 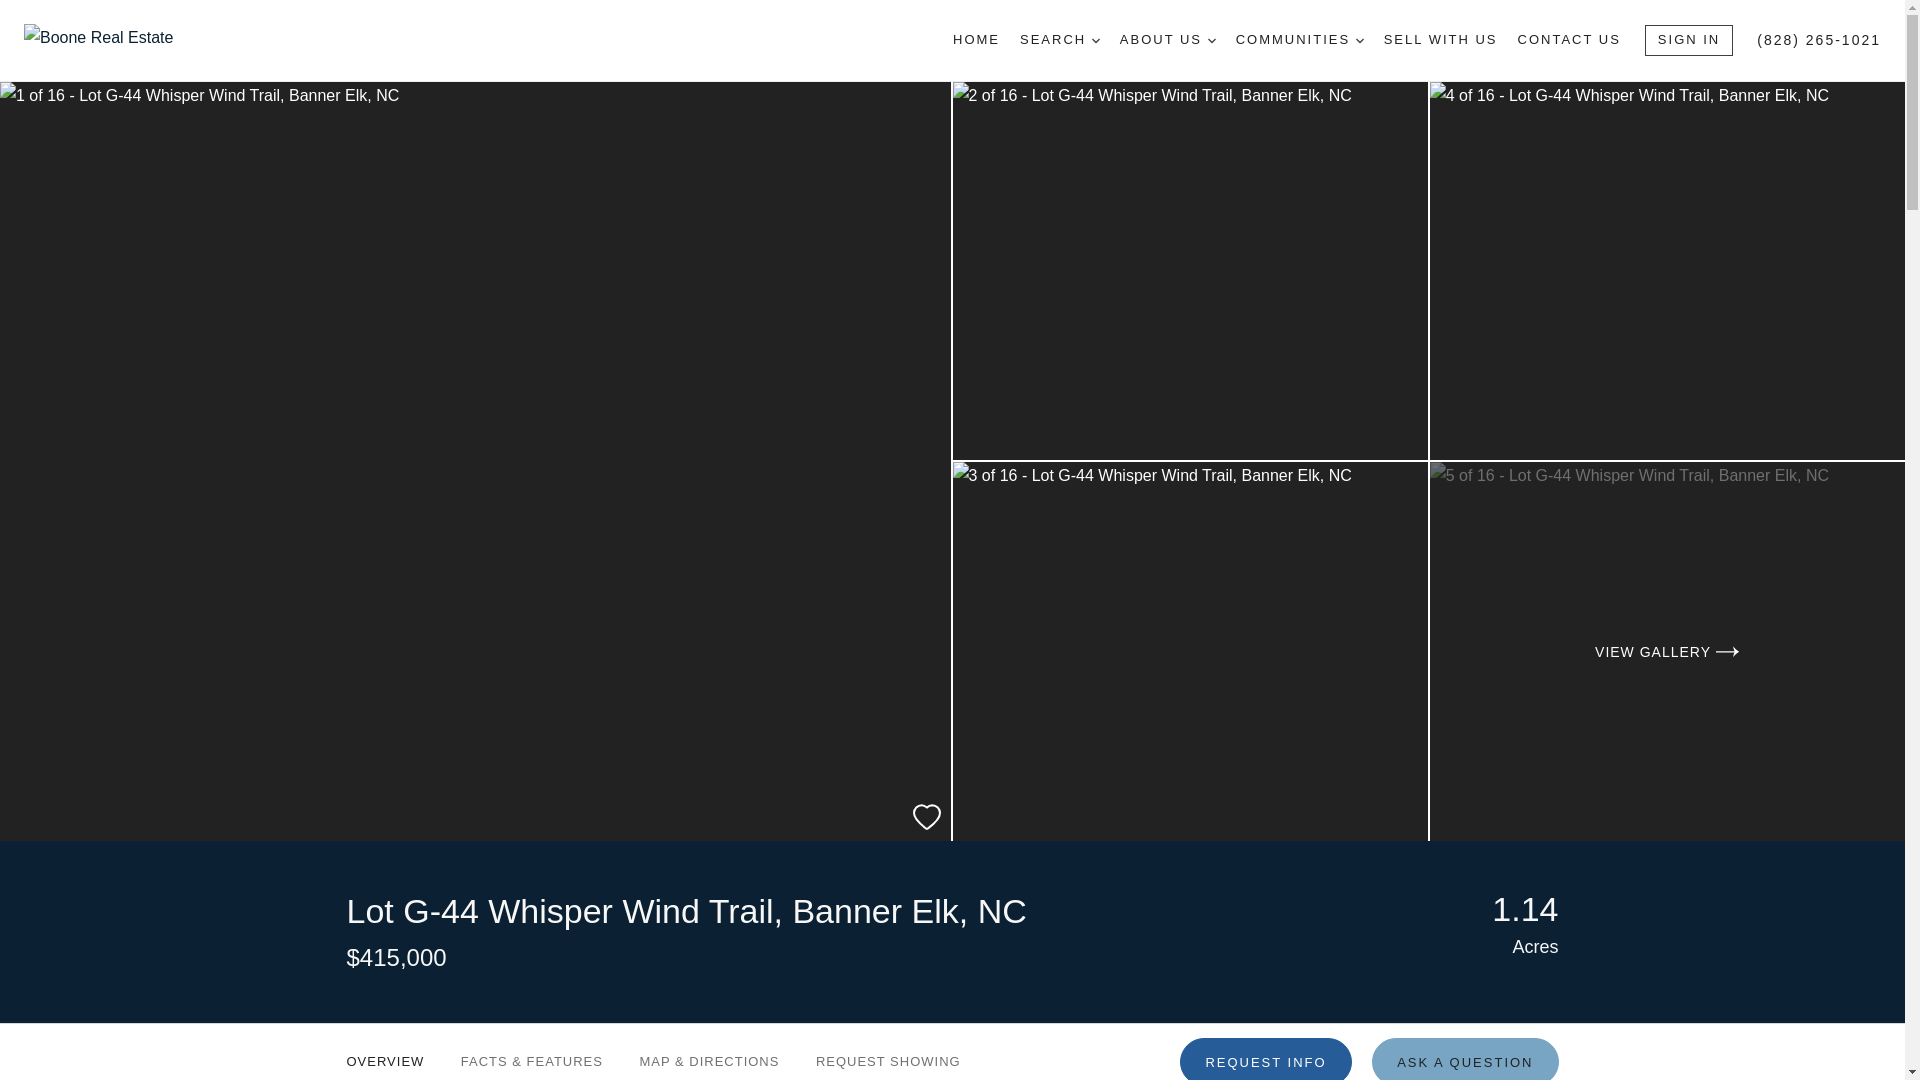 I want to click on DROPDOWN ARROW, so click(x=1096, y=40).